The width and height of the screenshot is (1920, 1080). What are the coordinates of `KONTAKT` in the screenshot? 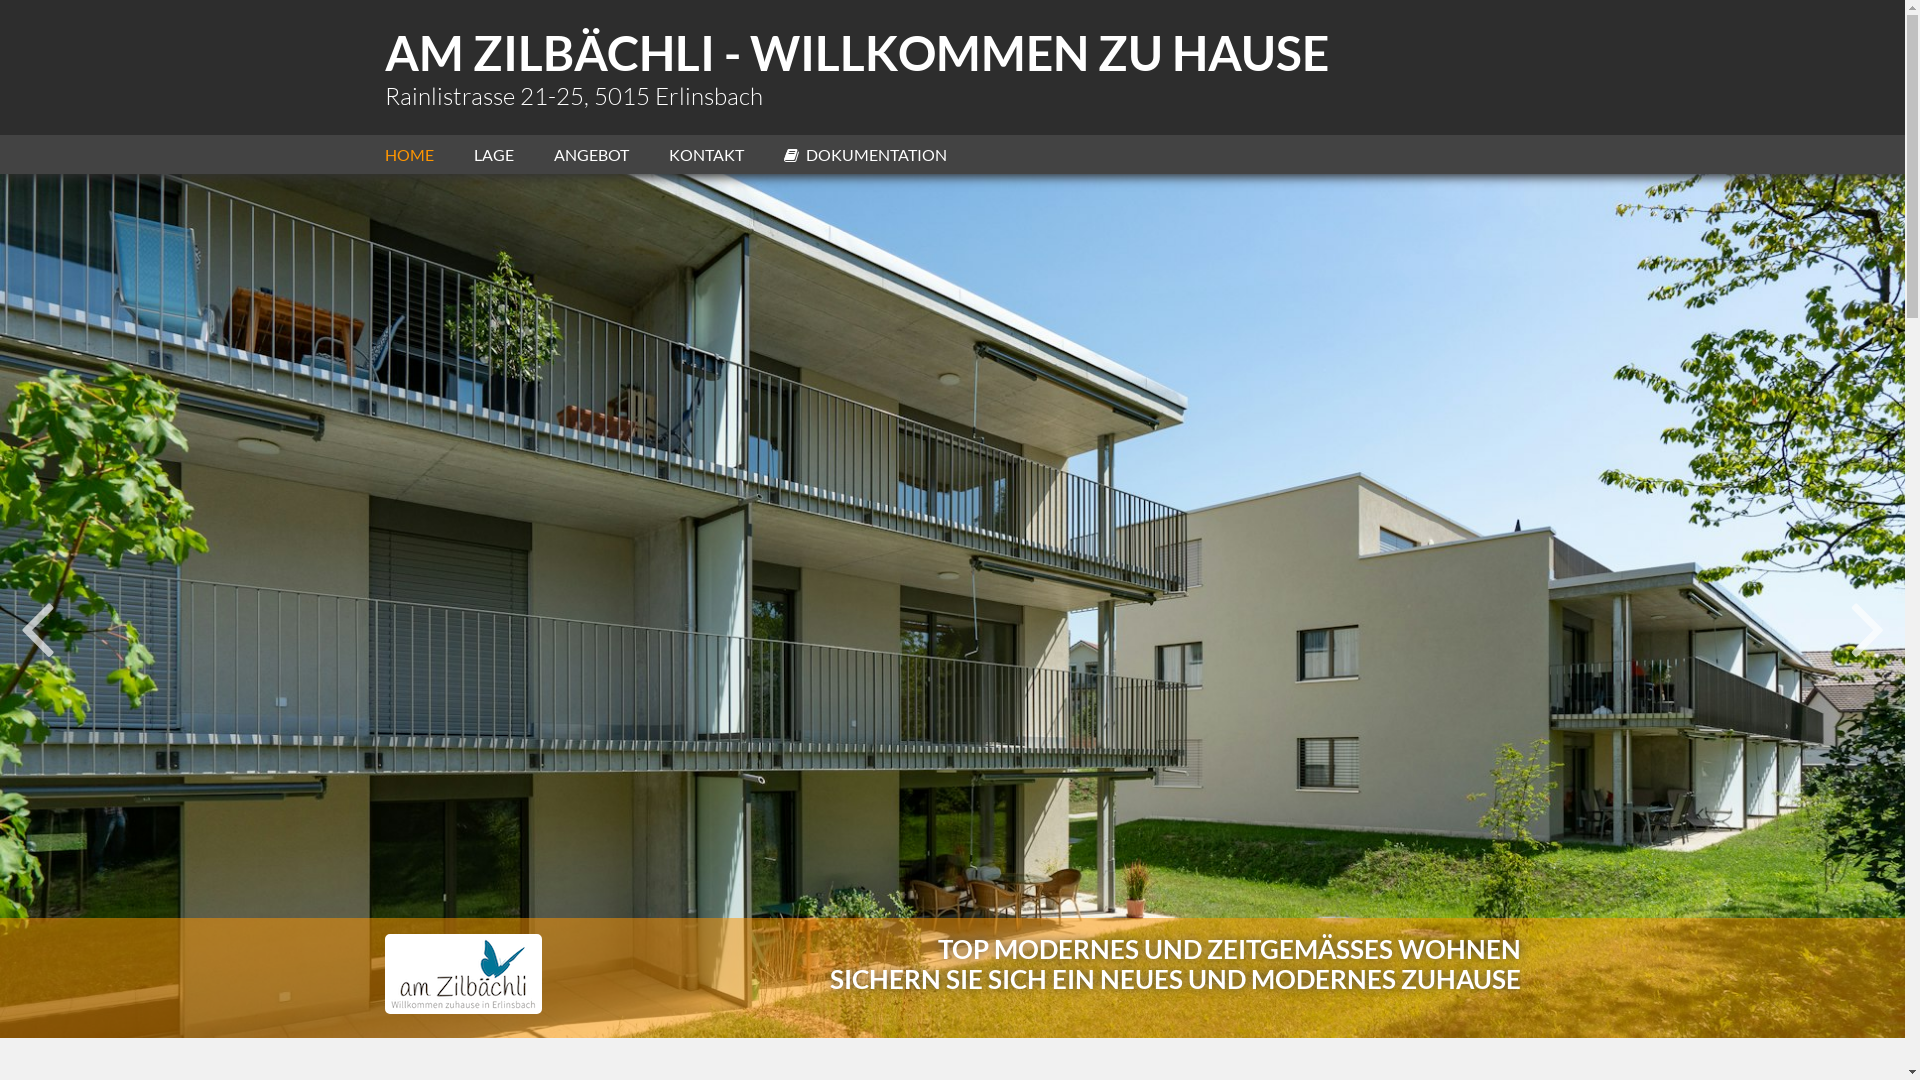 It's located at (726, 154).